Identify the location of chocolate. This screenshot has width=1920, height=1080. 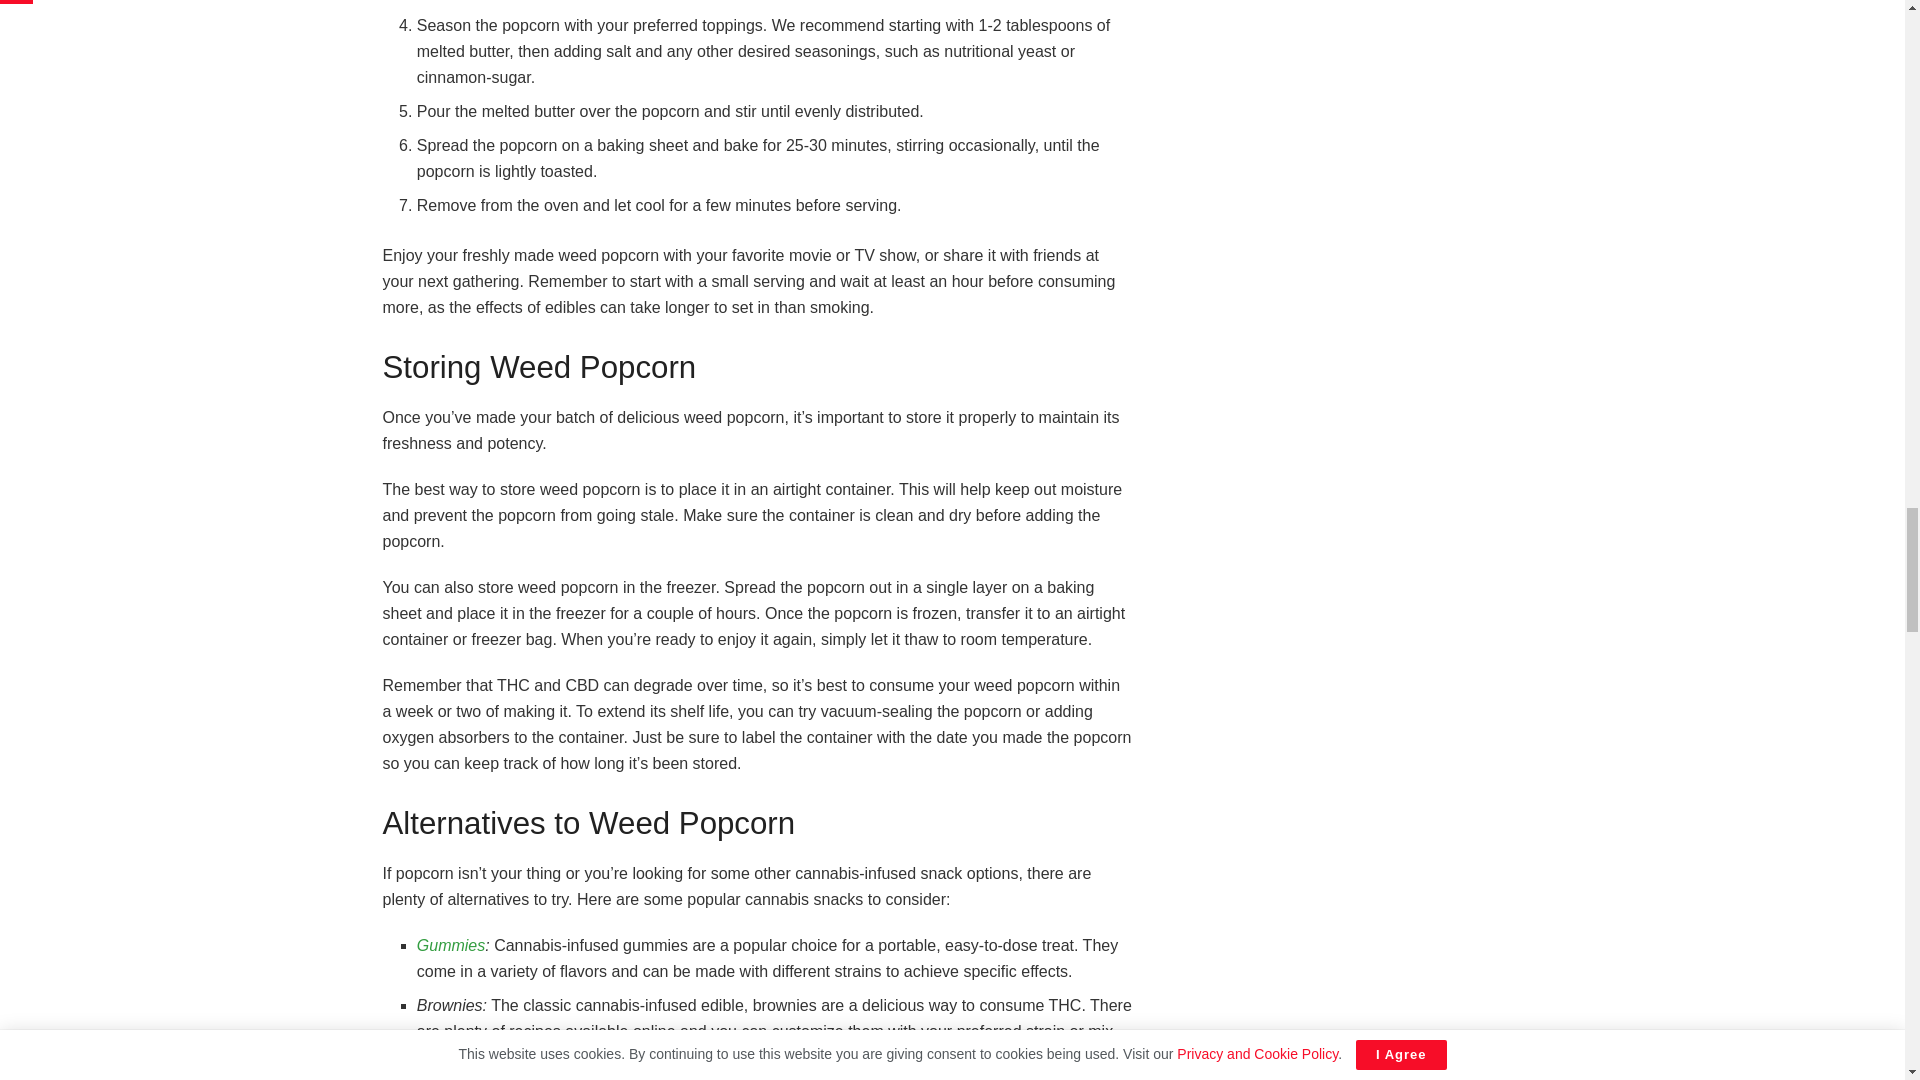
(558, 1056).